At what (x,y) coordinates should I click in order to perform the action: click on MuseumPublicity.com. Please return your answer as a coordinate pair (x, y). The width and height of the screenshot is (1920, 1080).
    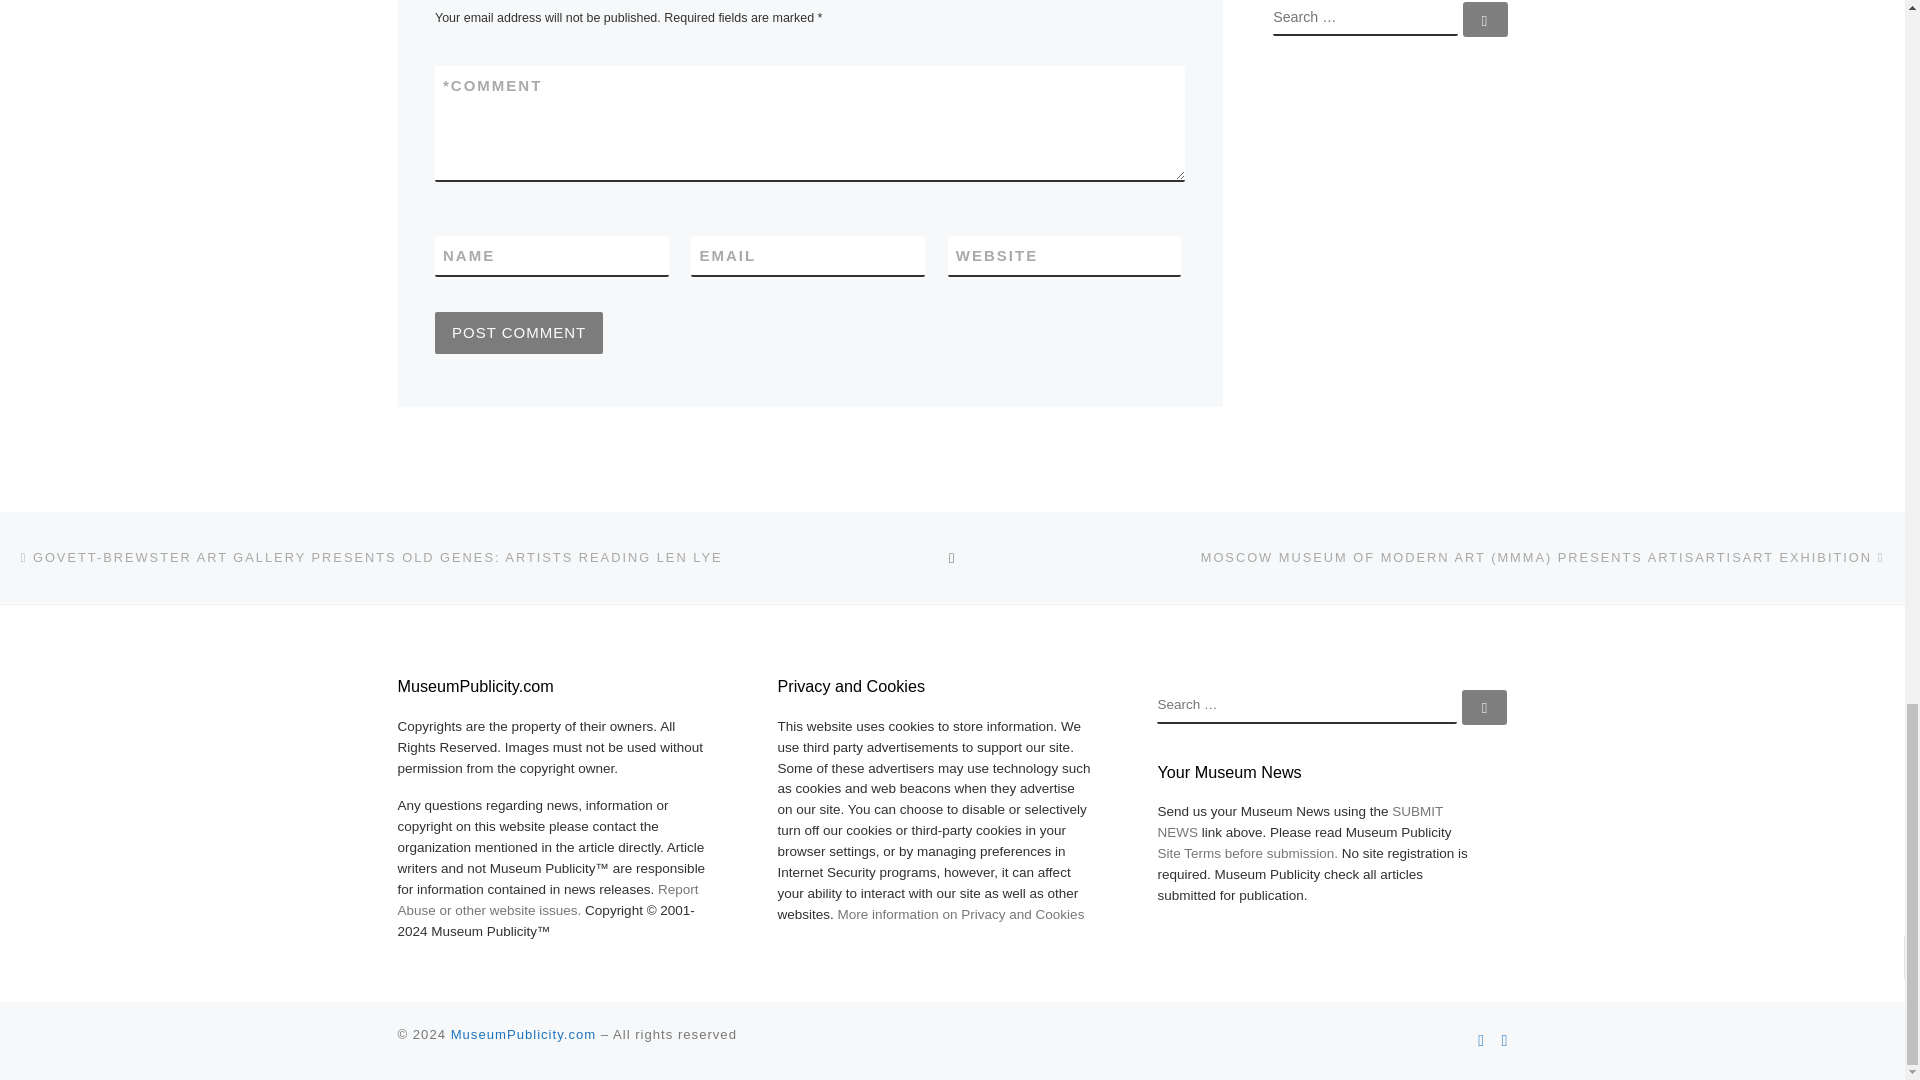
    Looking at the image, I should click on (524, 1034).